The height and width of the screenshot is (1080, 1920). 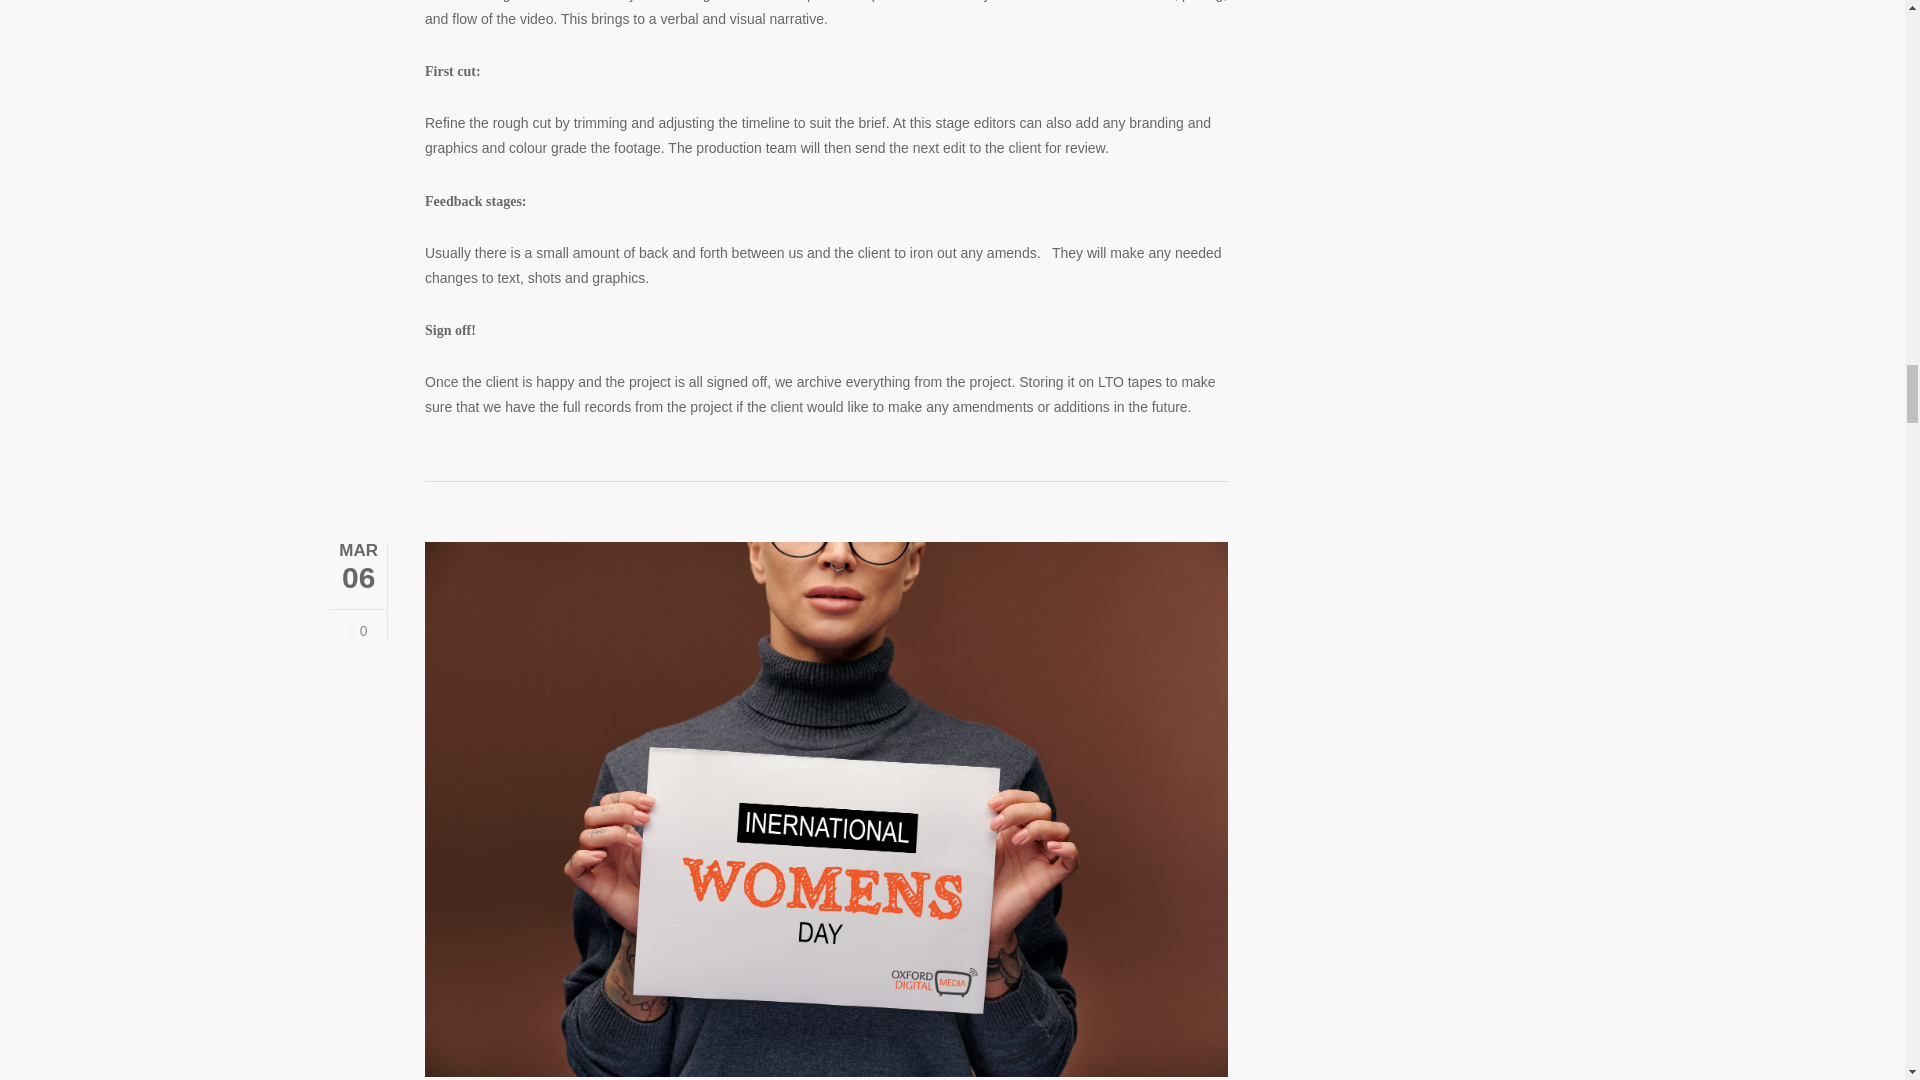 What do you see at coordinates (358, 632) in the screenshot?
I see `Love this` at bounding box center [358, 632].